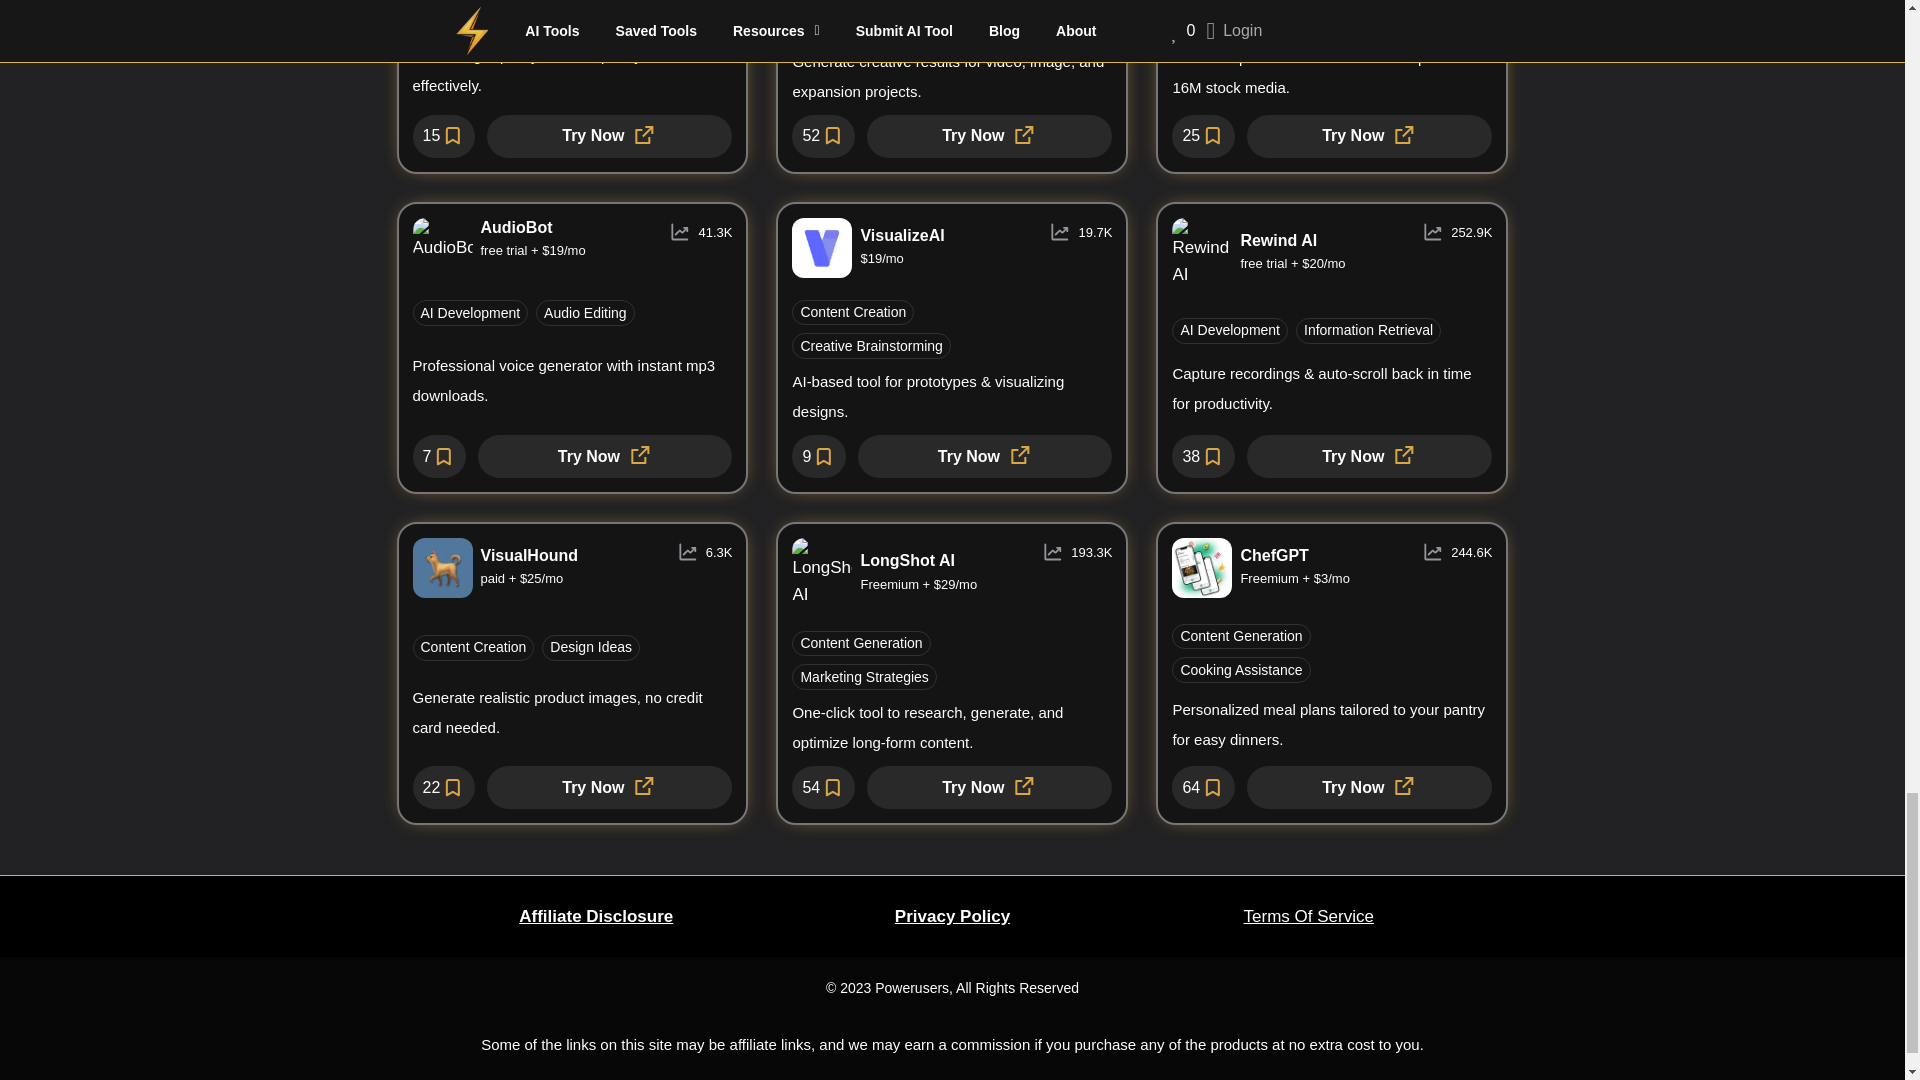 This screenshot has height=1080, width=1920. Describe the element at coordinates (984, 456) in the screenshot. I see `visualizeai` at that location.